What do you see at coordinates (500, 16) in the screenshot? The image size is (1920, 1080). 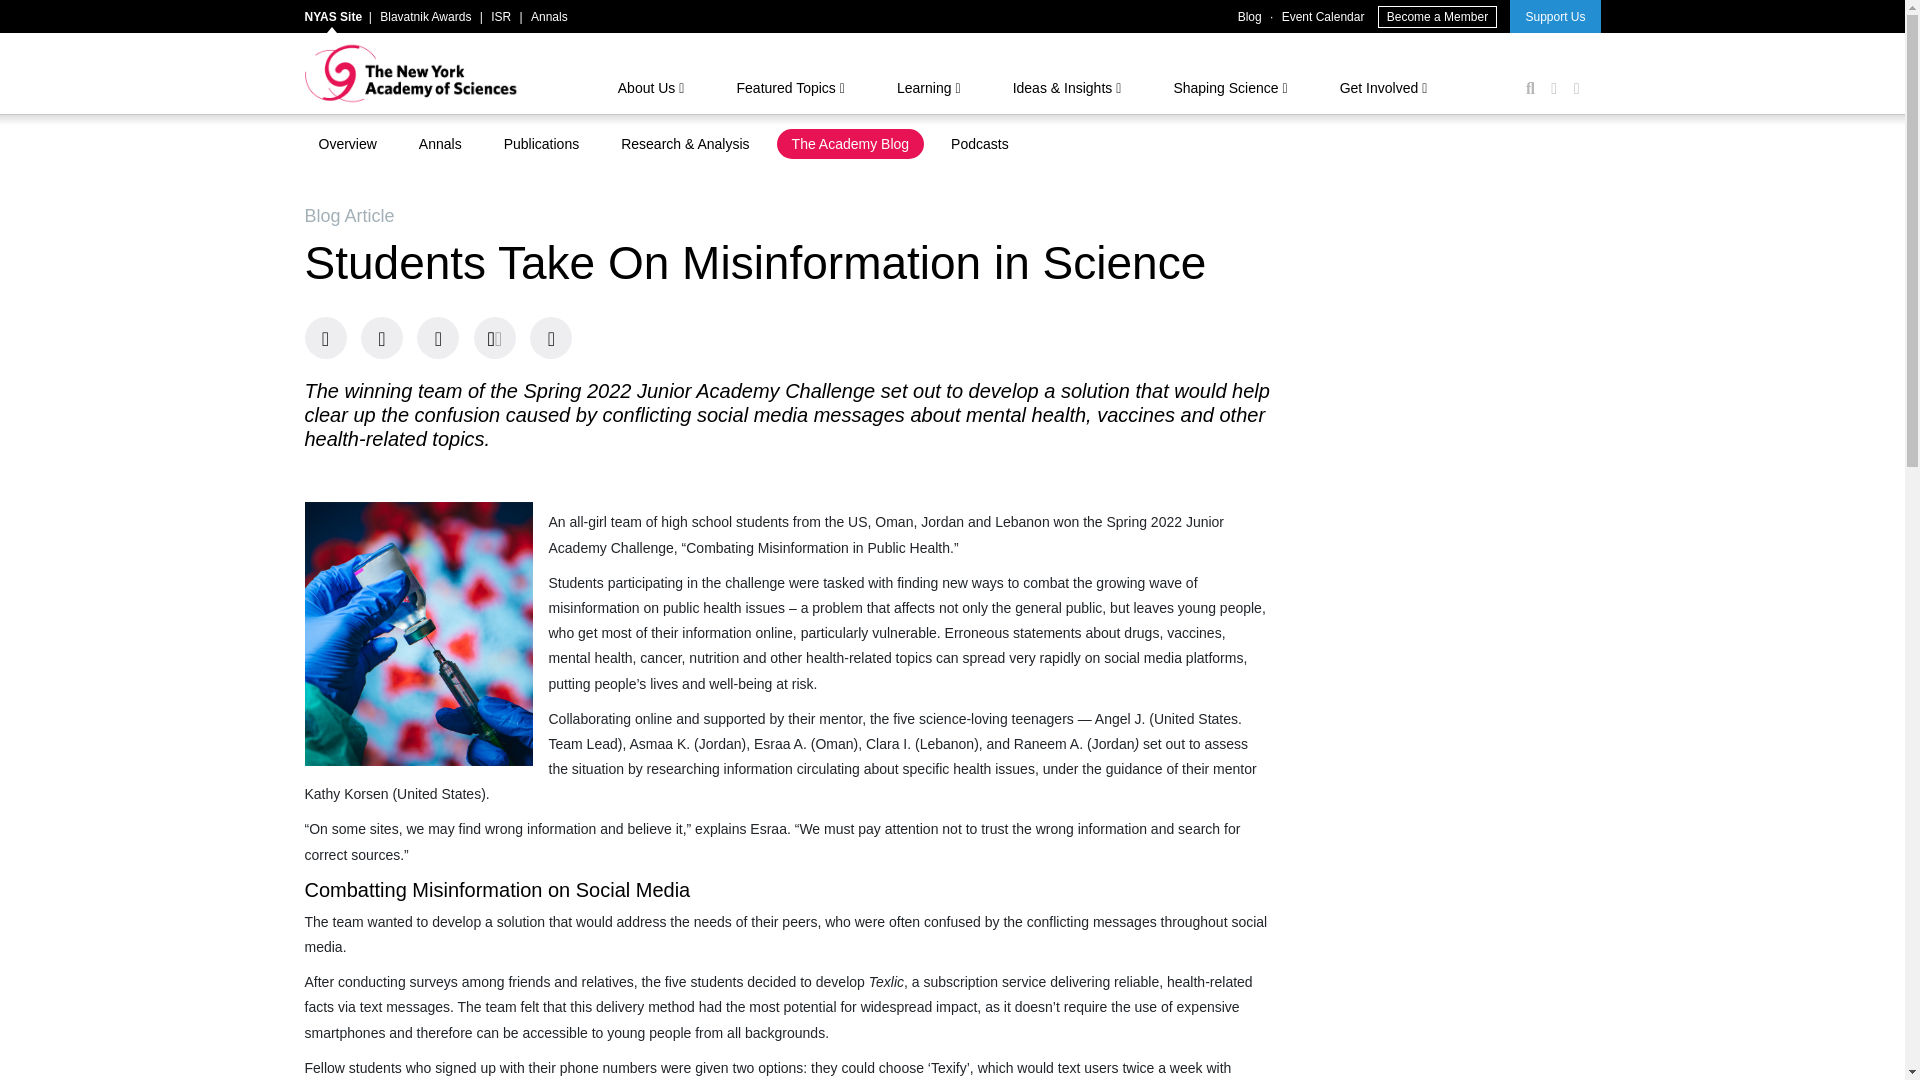 I see `ISR` at bounding box center [500, 16].